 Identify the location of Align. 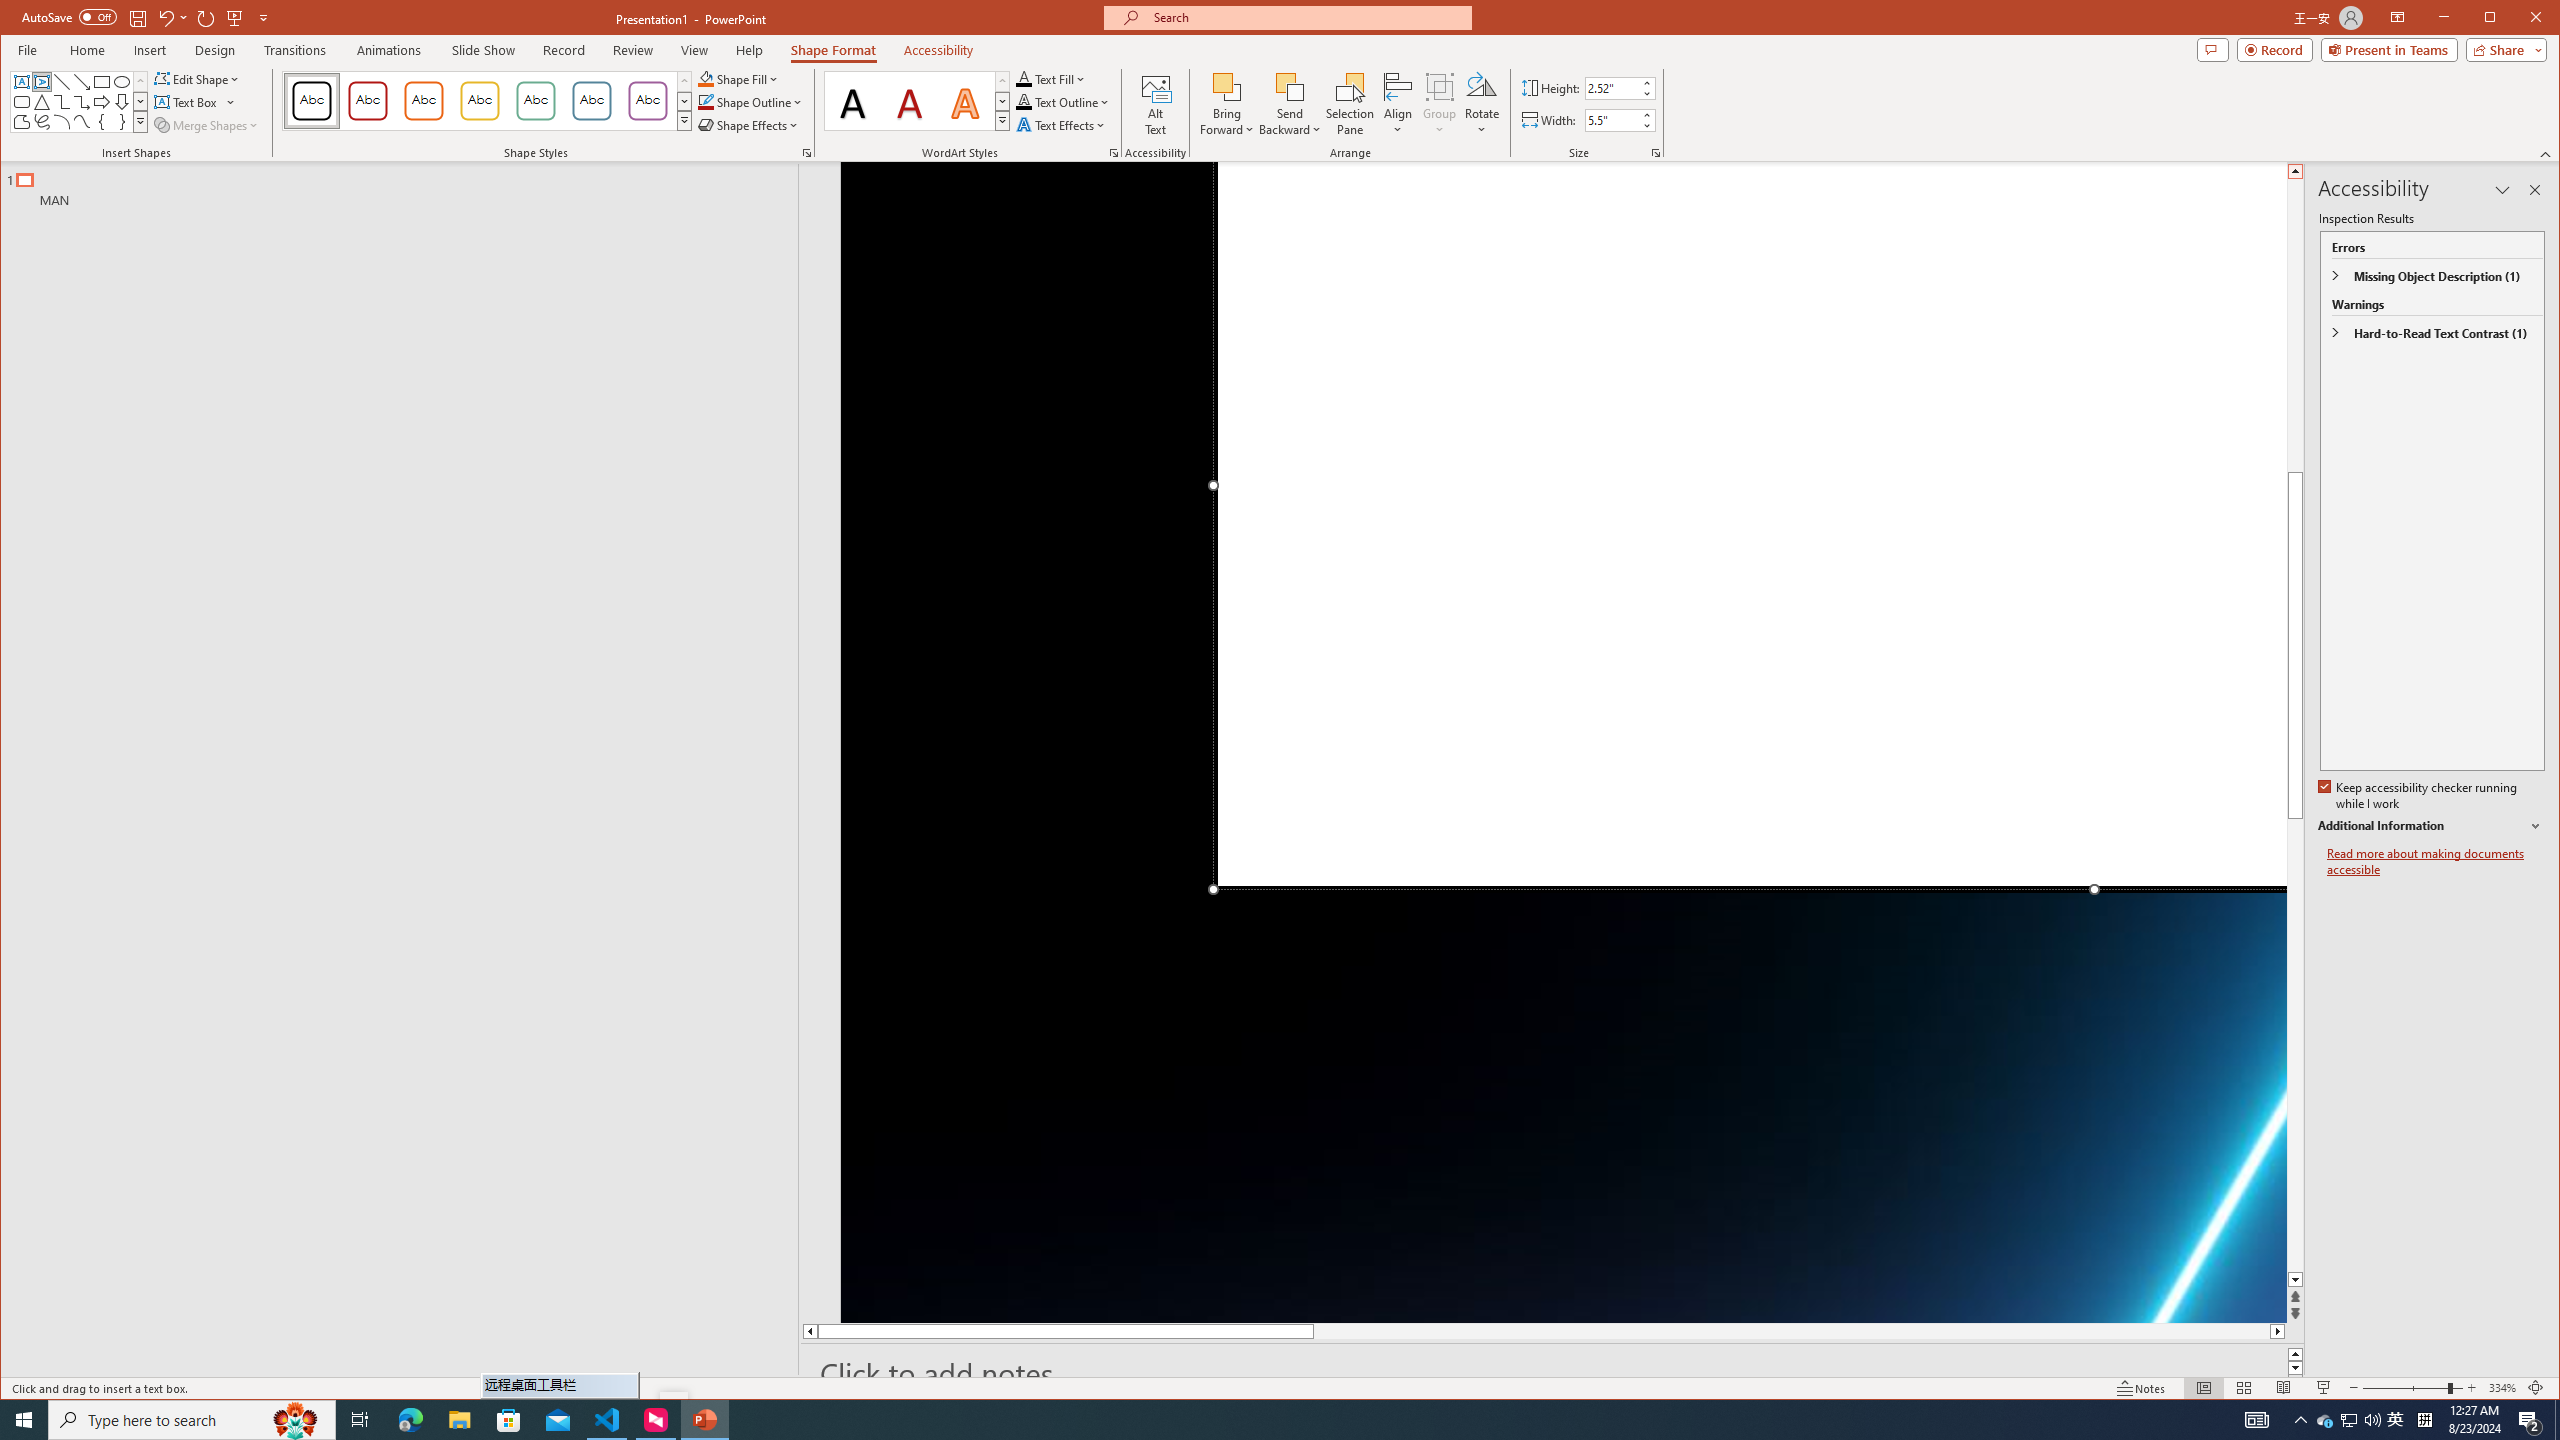
(1398, 104).